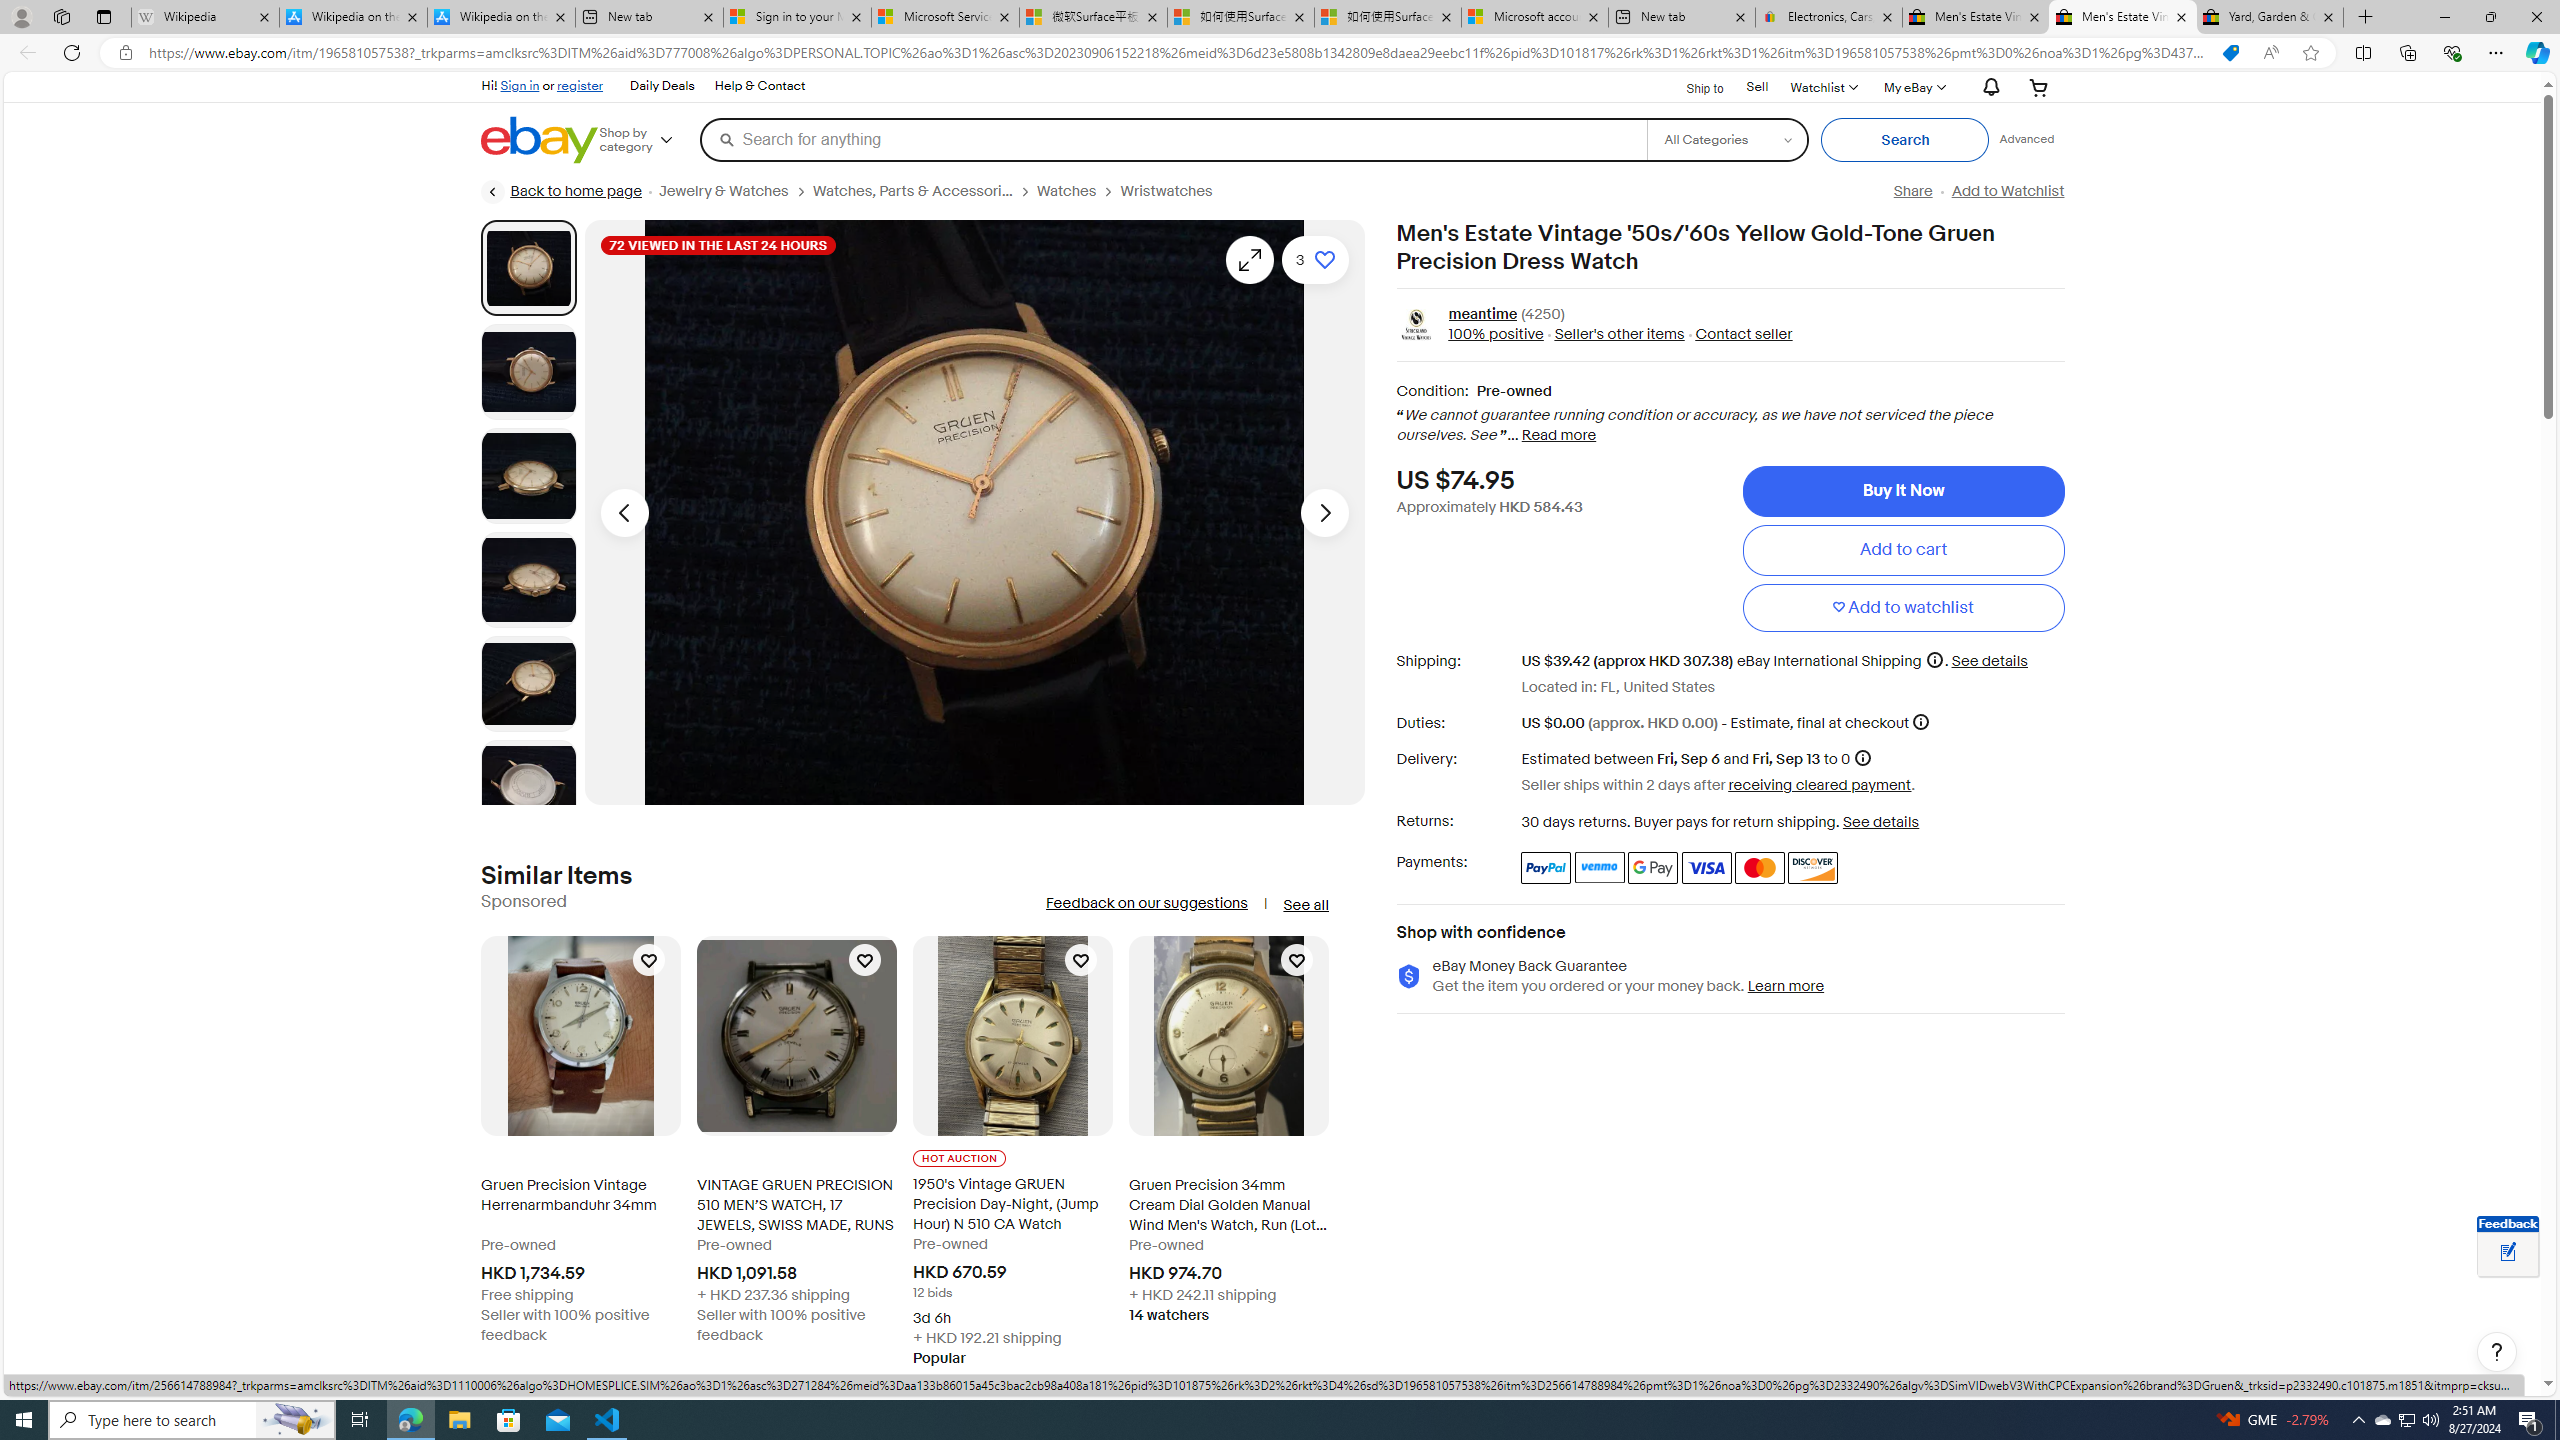 Image resolution: width=2560 pixels, height=1440 pixels. What do you see at coordinates (1546, 868) in the screenshot?
I see `PayPal` at bounding box center [1546, 868].